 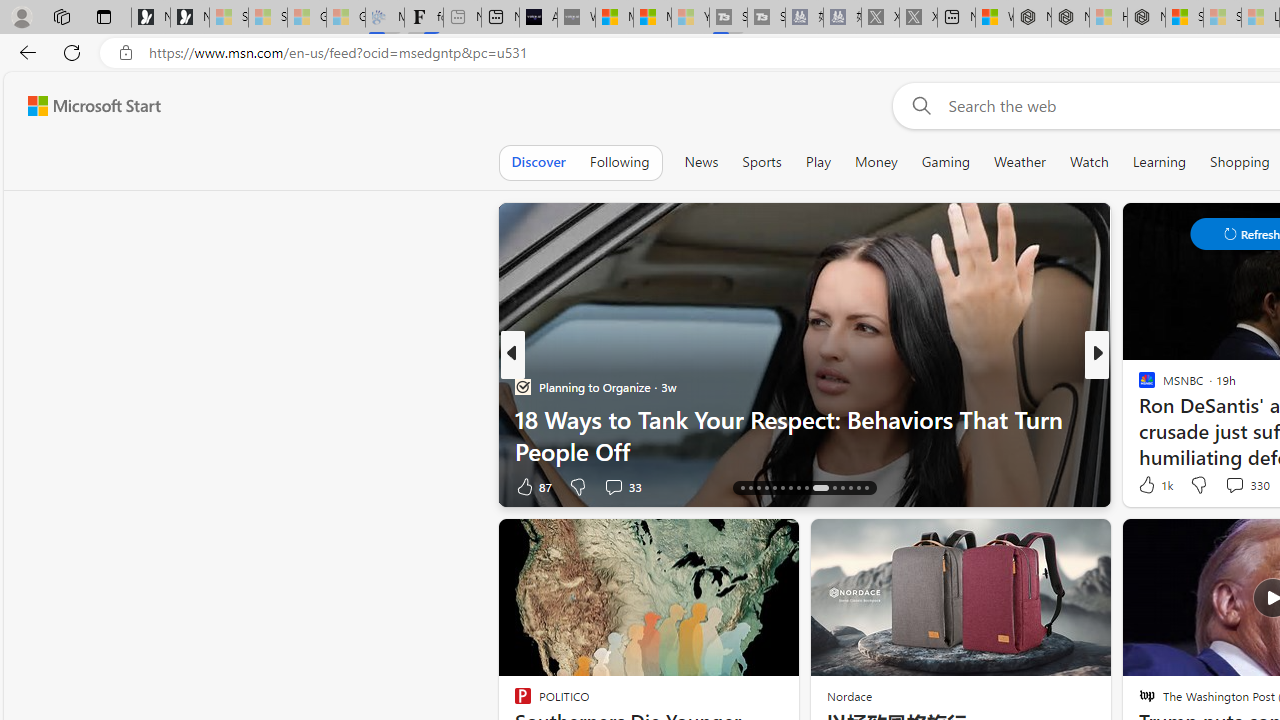 I want to click on AutomationID: tab-25, so click(x=820, y=488).